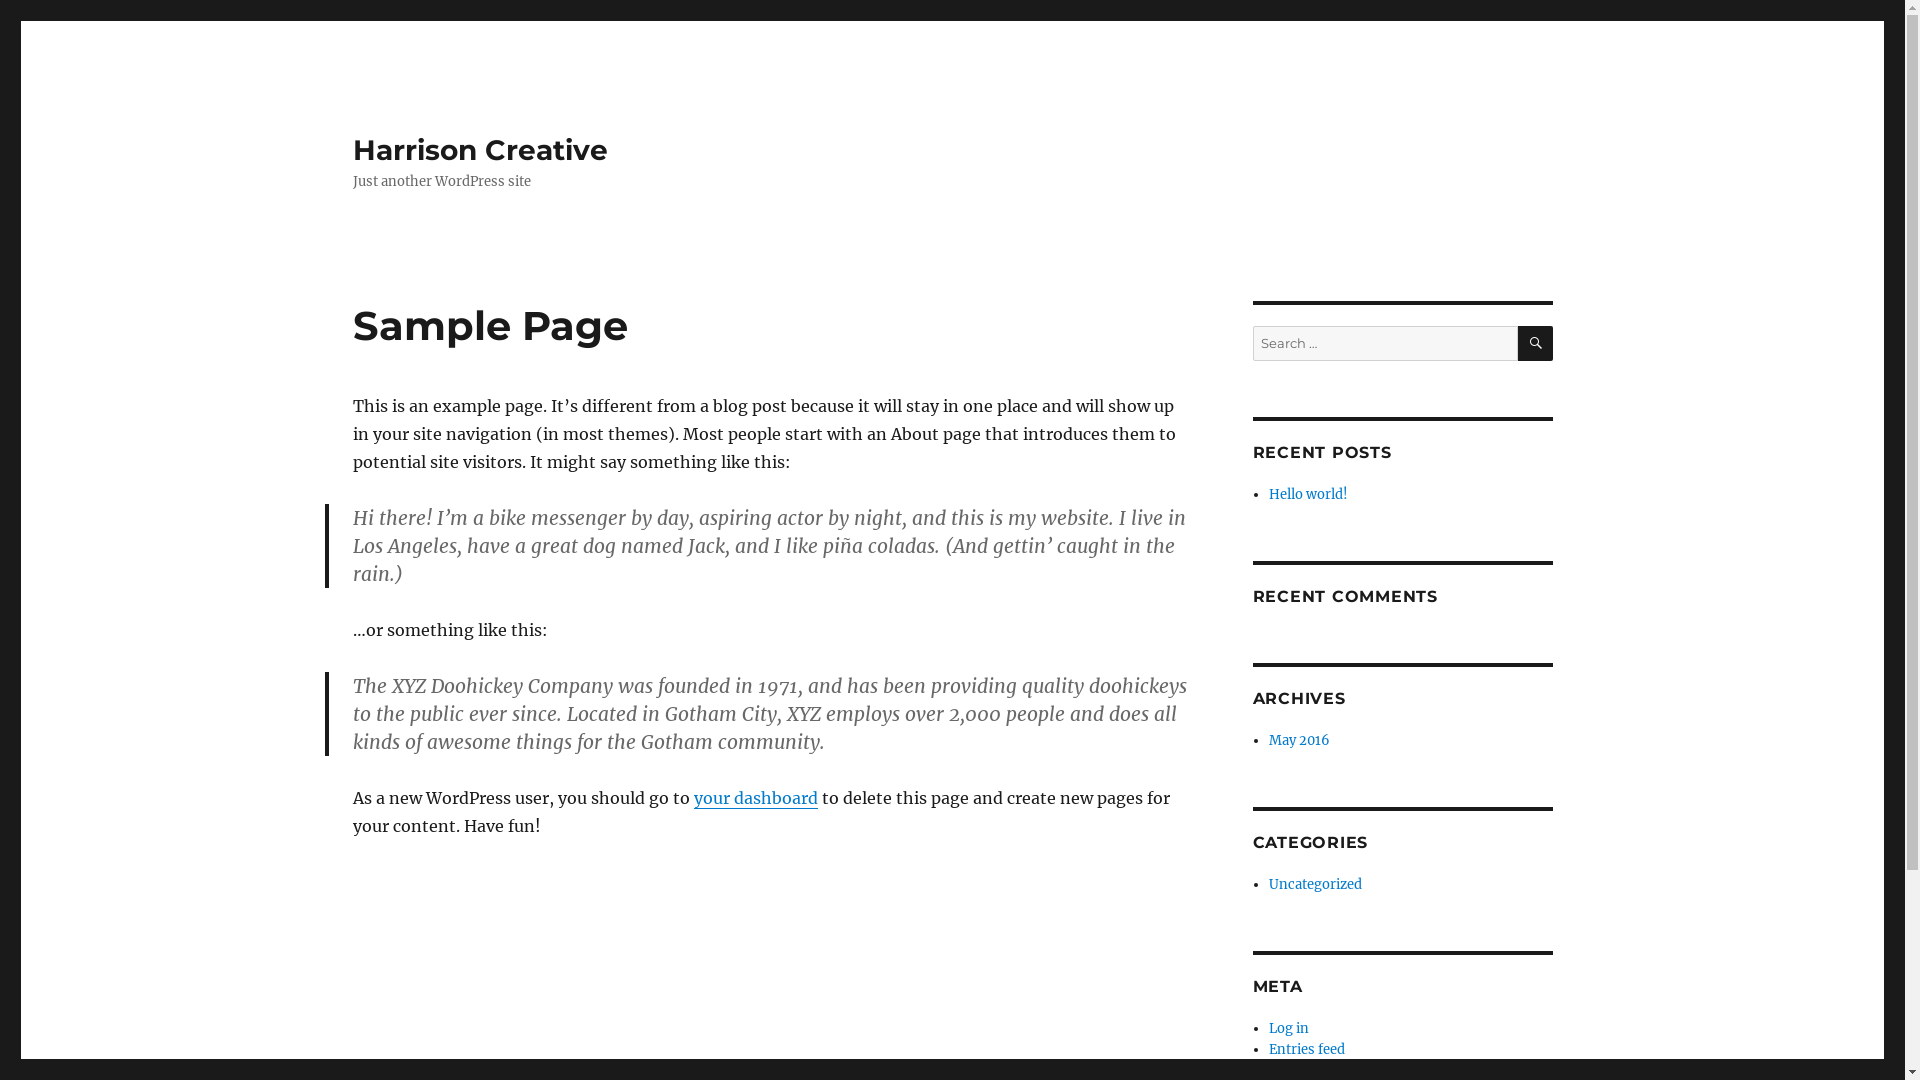  I want to click on your dashboard, so click(756, 798).